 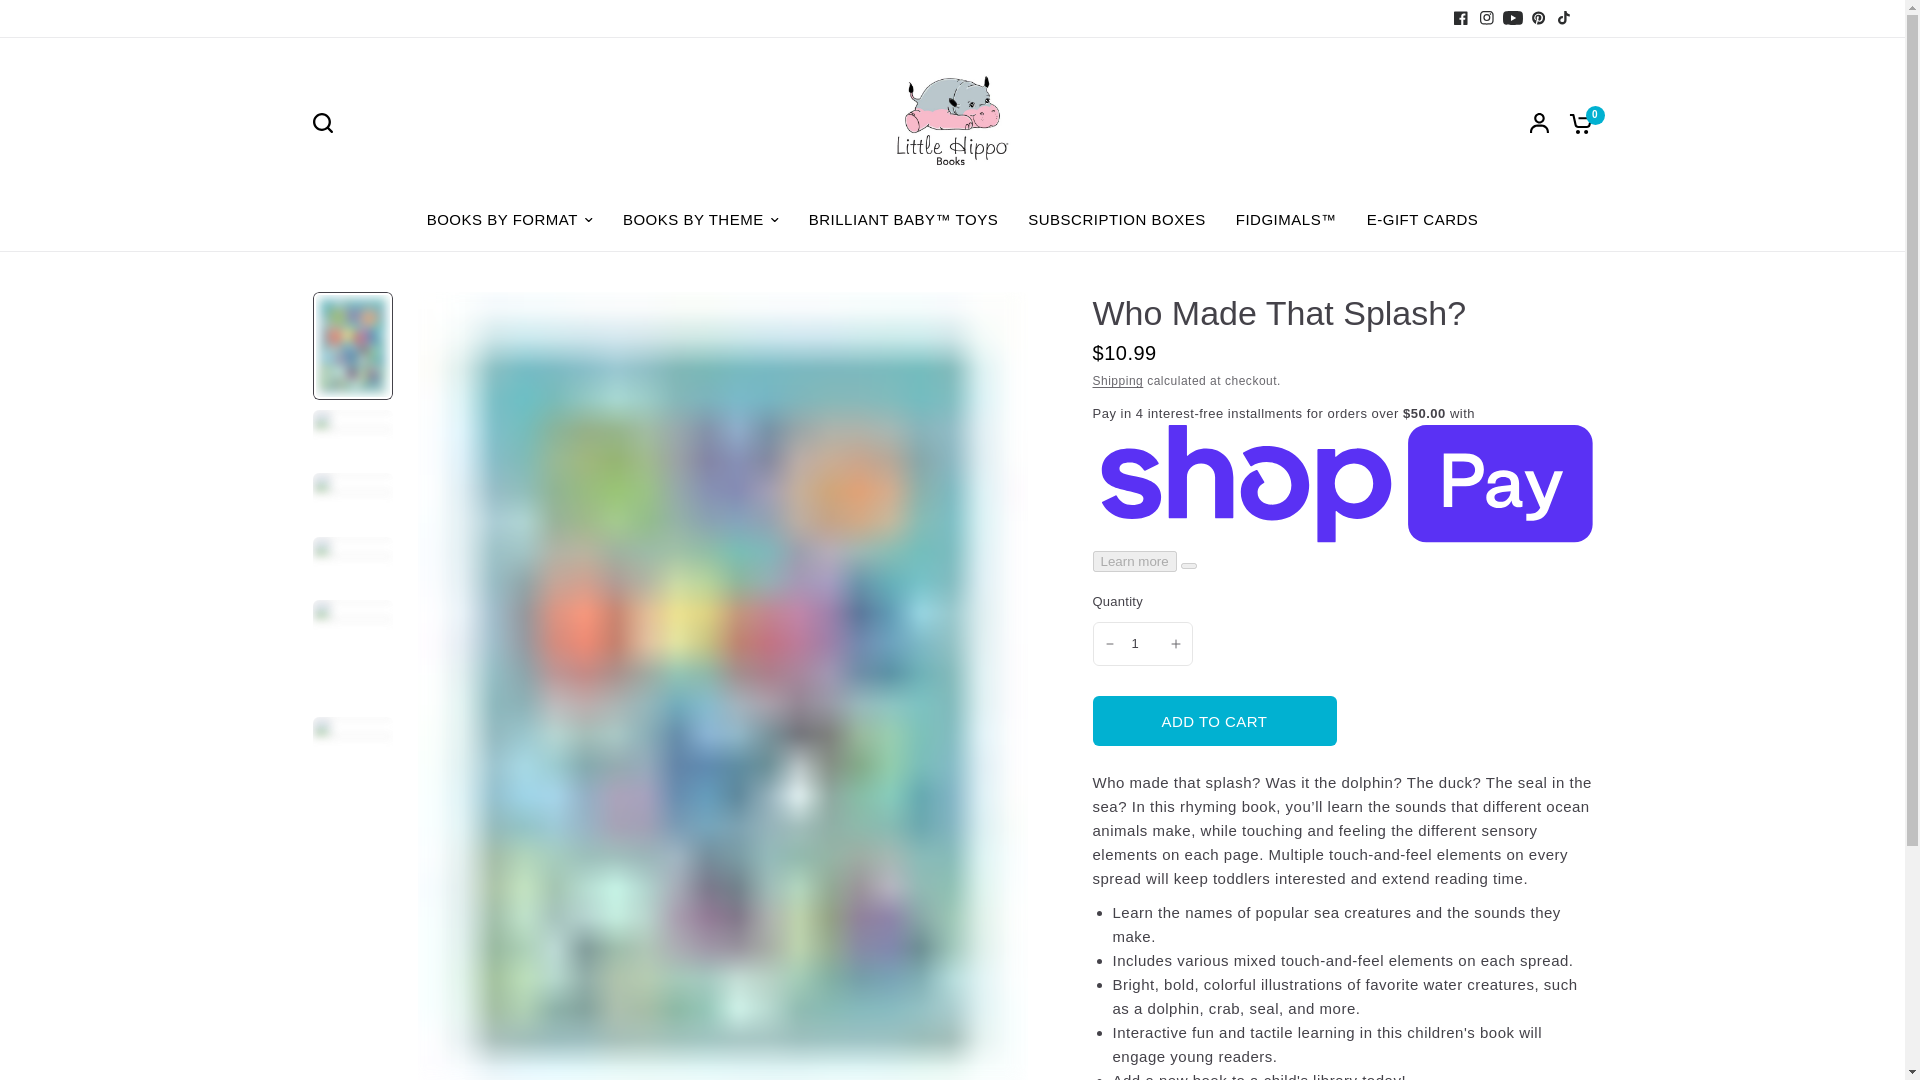 What do you see at coordinates (1512, 18) in the screenshot?
I see `YouTube` at bounding box center [1512, 18].